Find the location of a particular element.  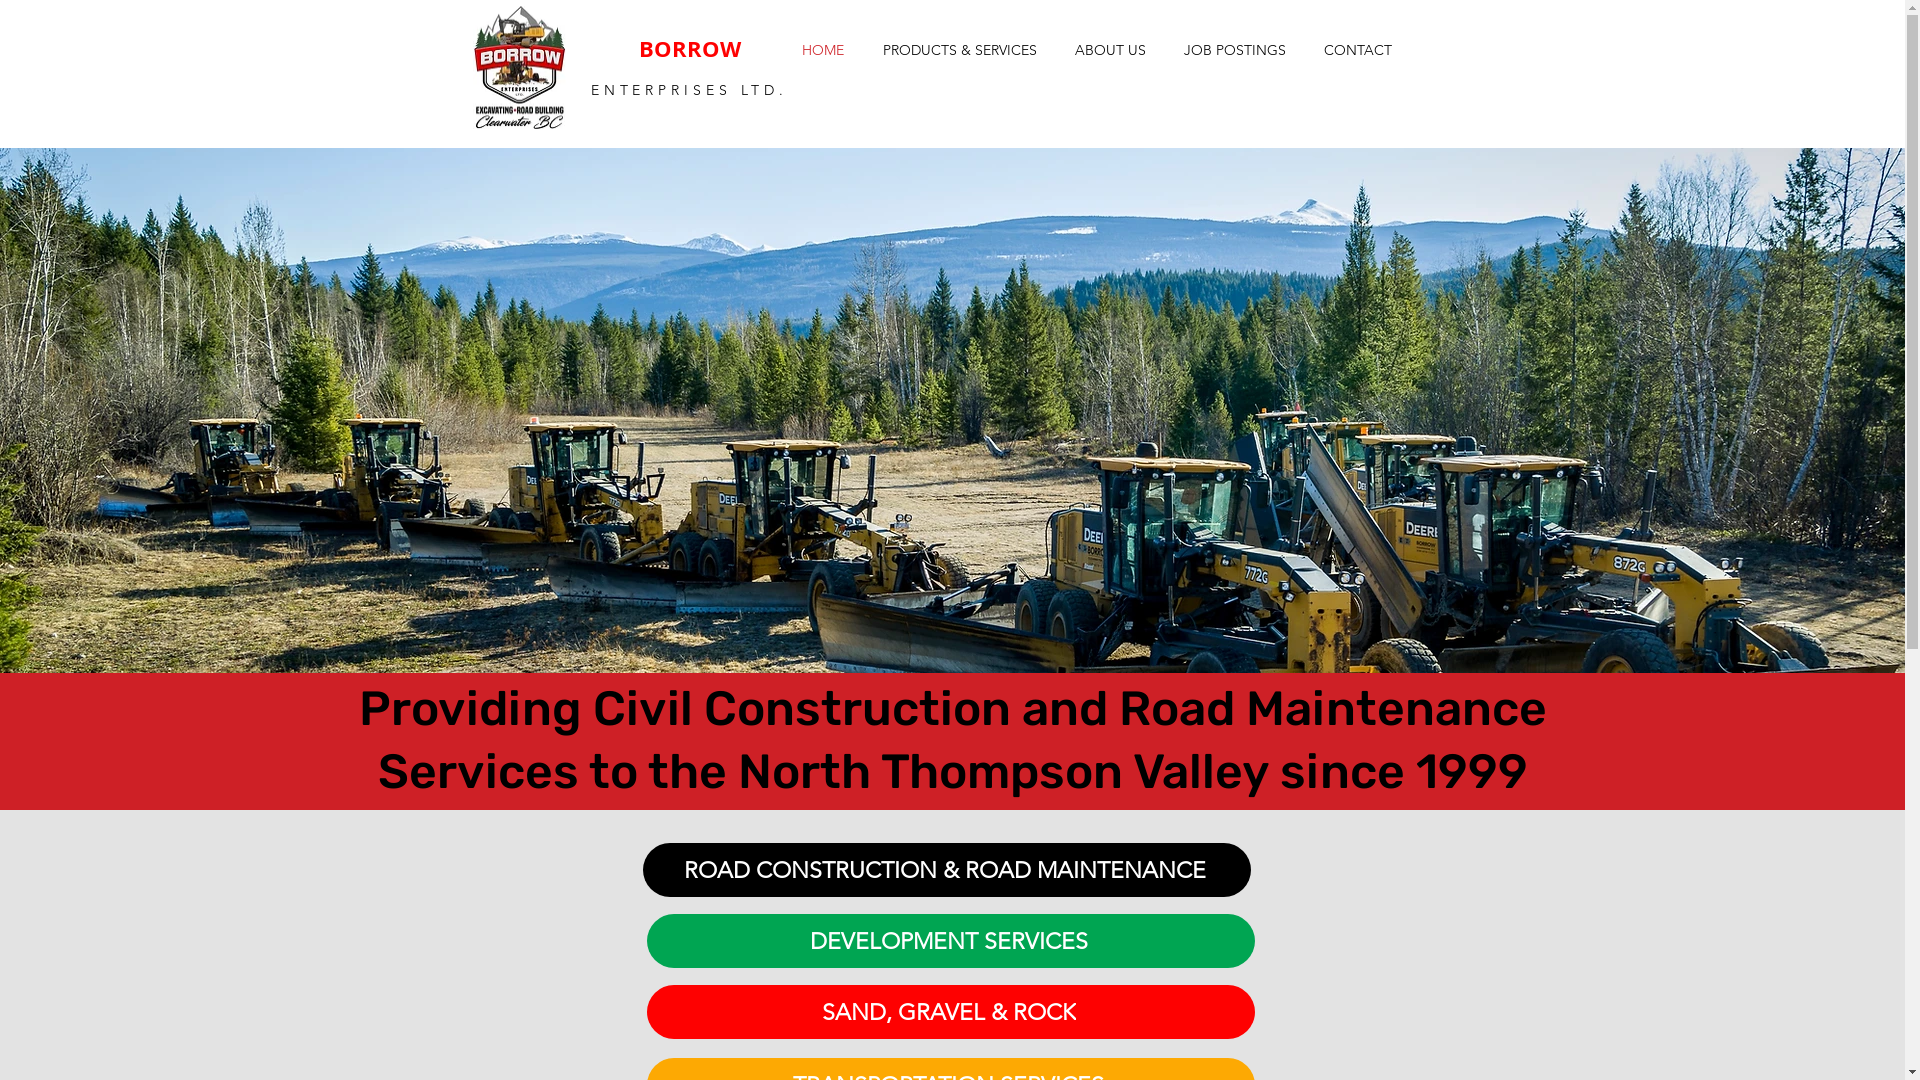

ROAD CONSTRUCTION & ROAD MAINTENANCE is located at coordinates (946, 870).